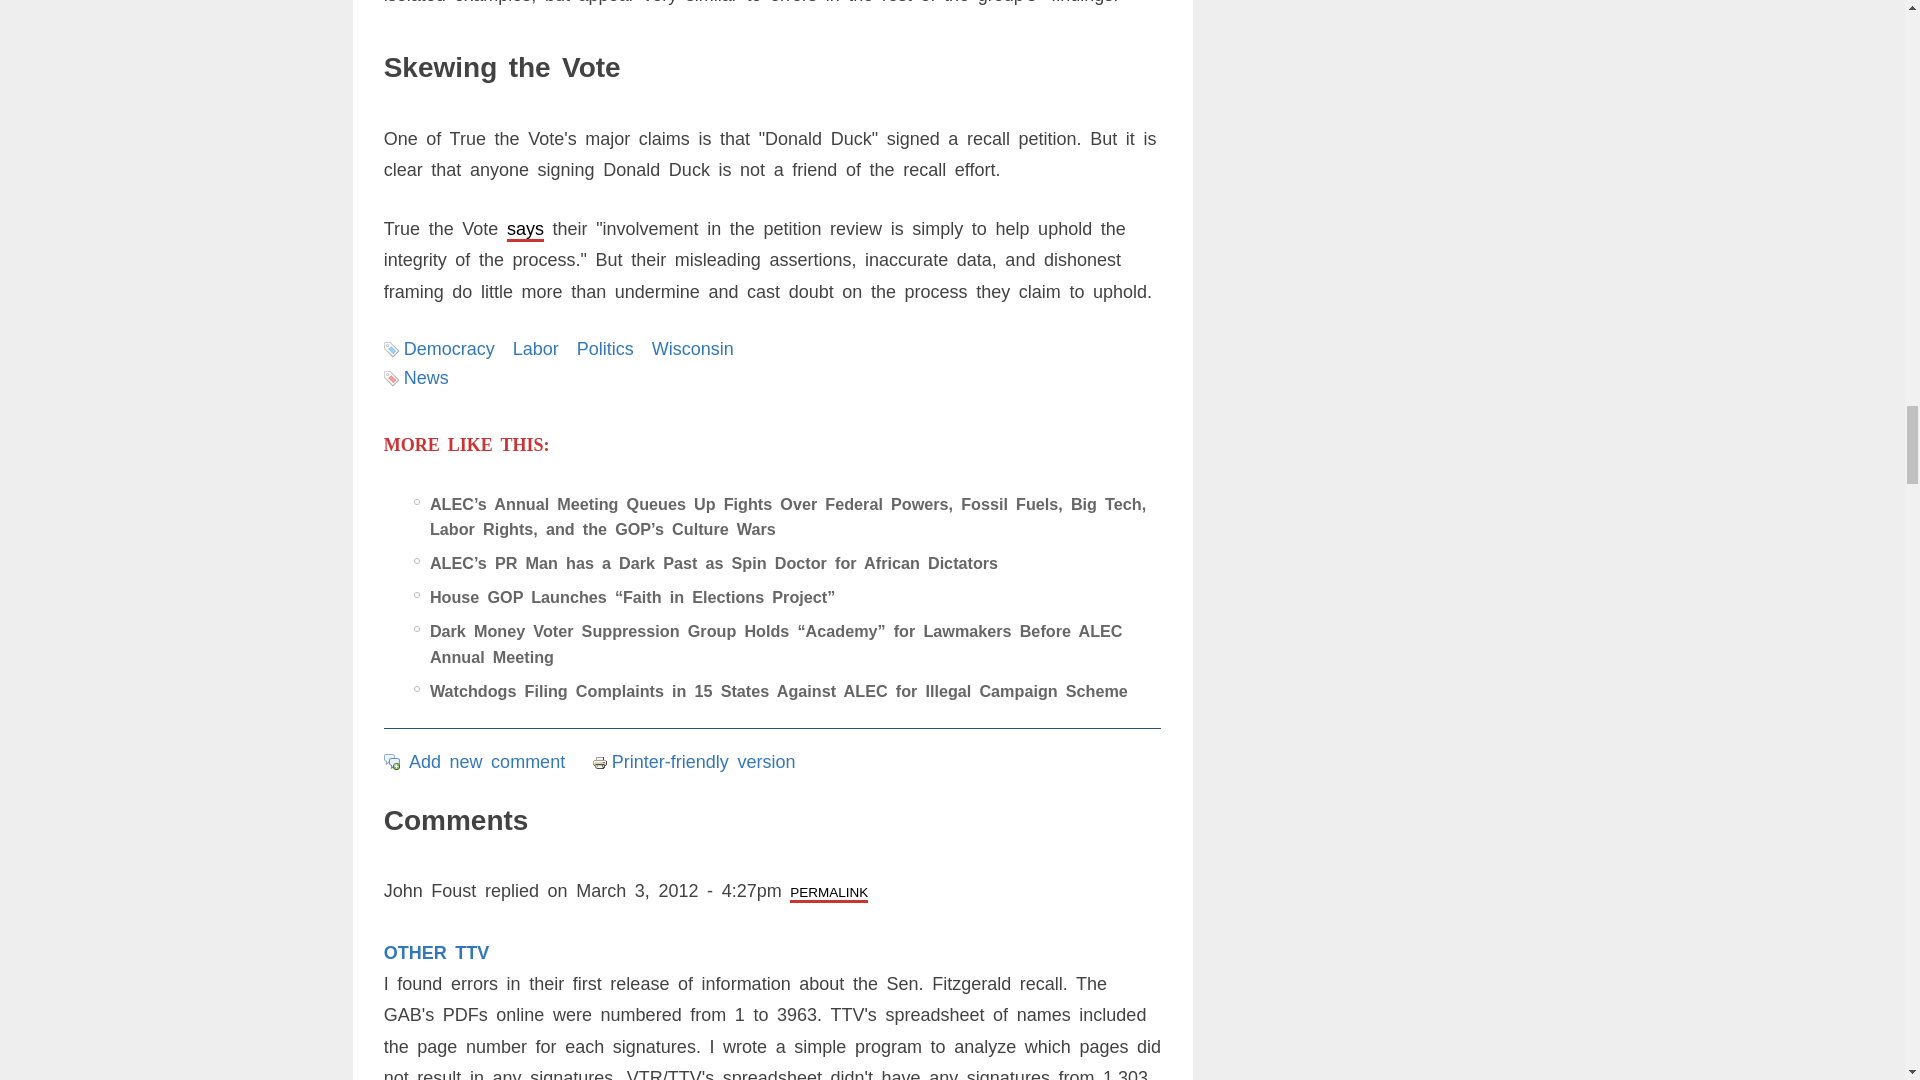  Describe the element at coordinates (486, 762) in the screenshot. I see `Share your thoughts and opinions related to this posting.` at that location.